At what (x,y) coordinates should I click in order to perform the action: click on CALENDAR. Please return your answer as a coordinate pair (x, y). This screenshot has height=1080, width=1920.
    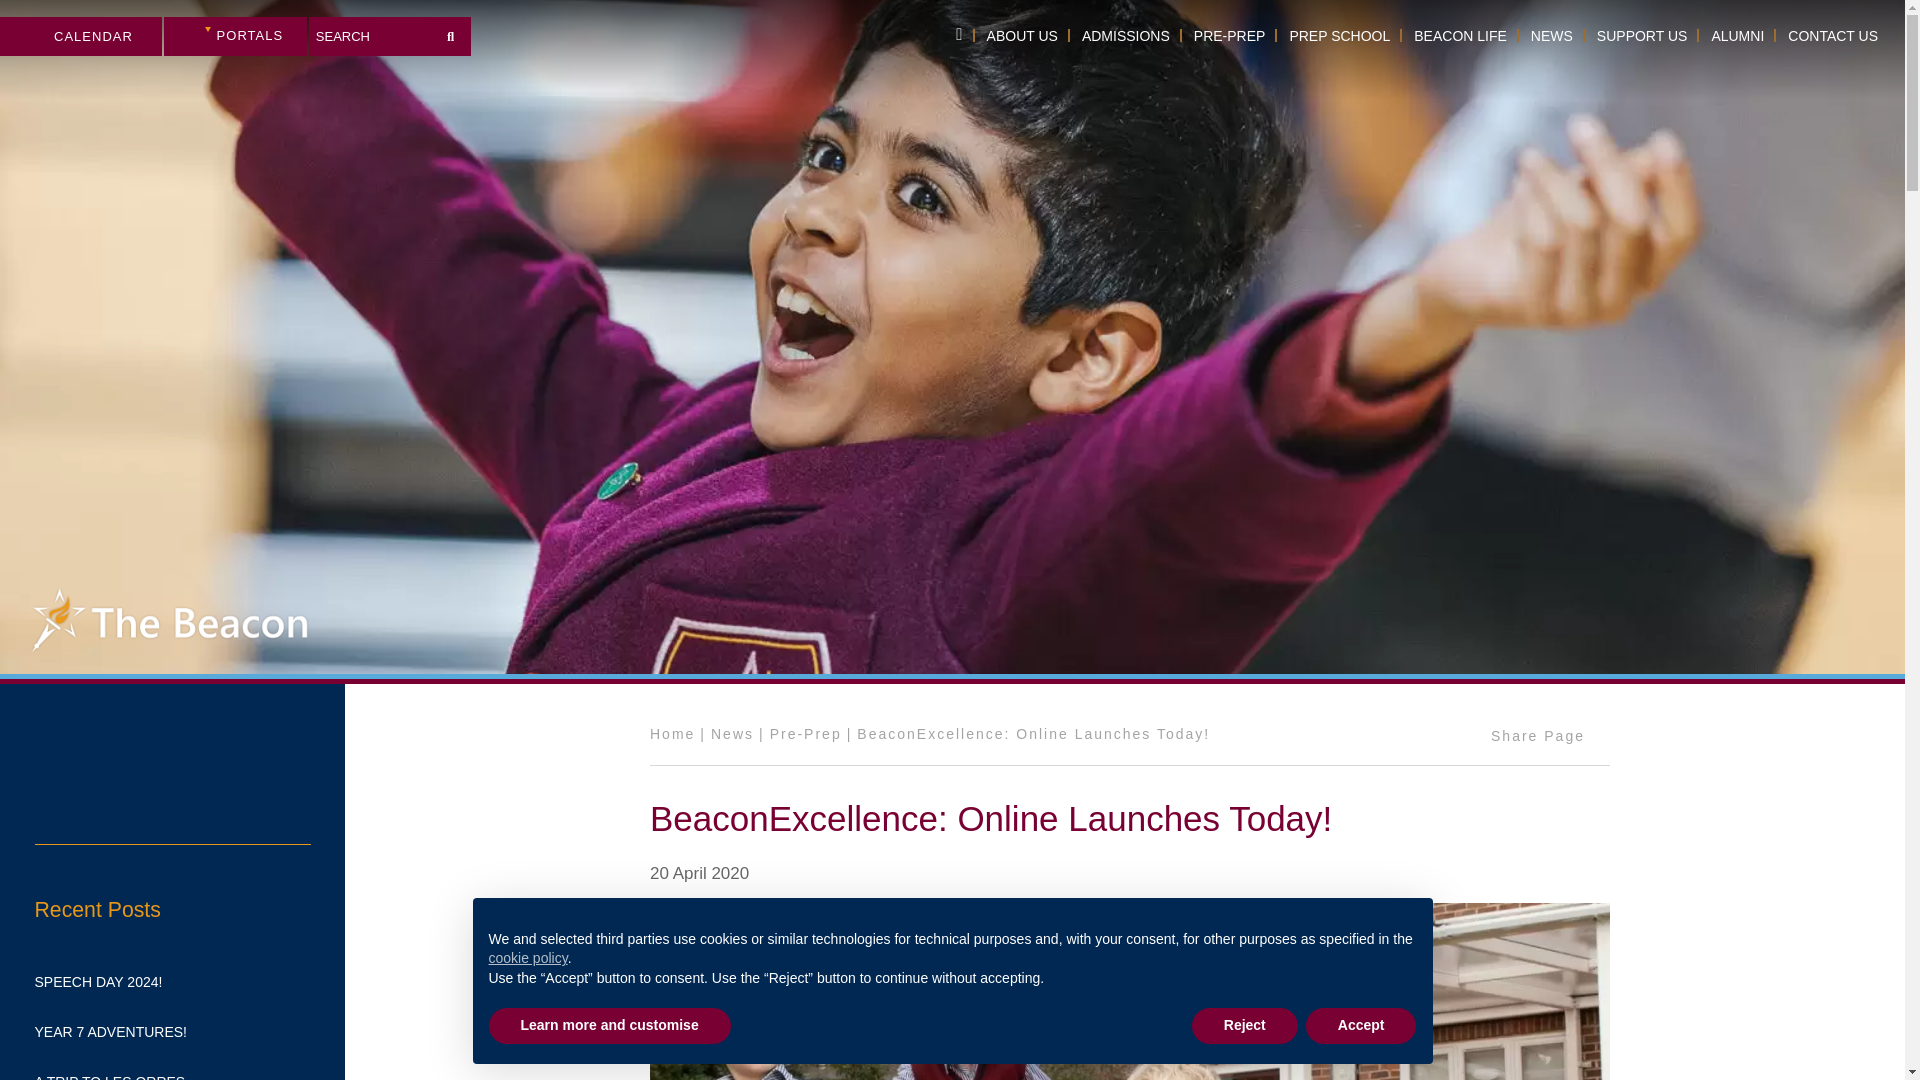
    Looking at the image, I should click on (80, 36).